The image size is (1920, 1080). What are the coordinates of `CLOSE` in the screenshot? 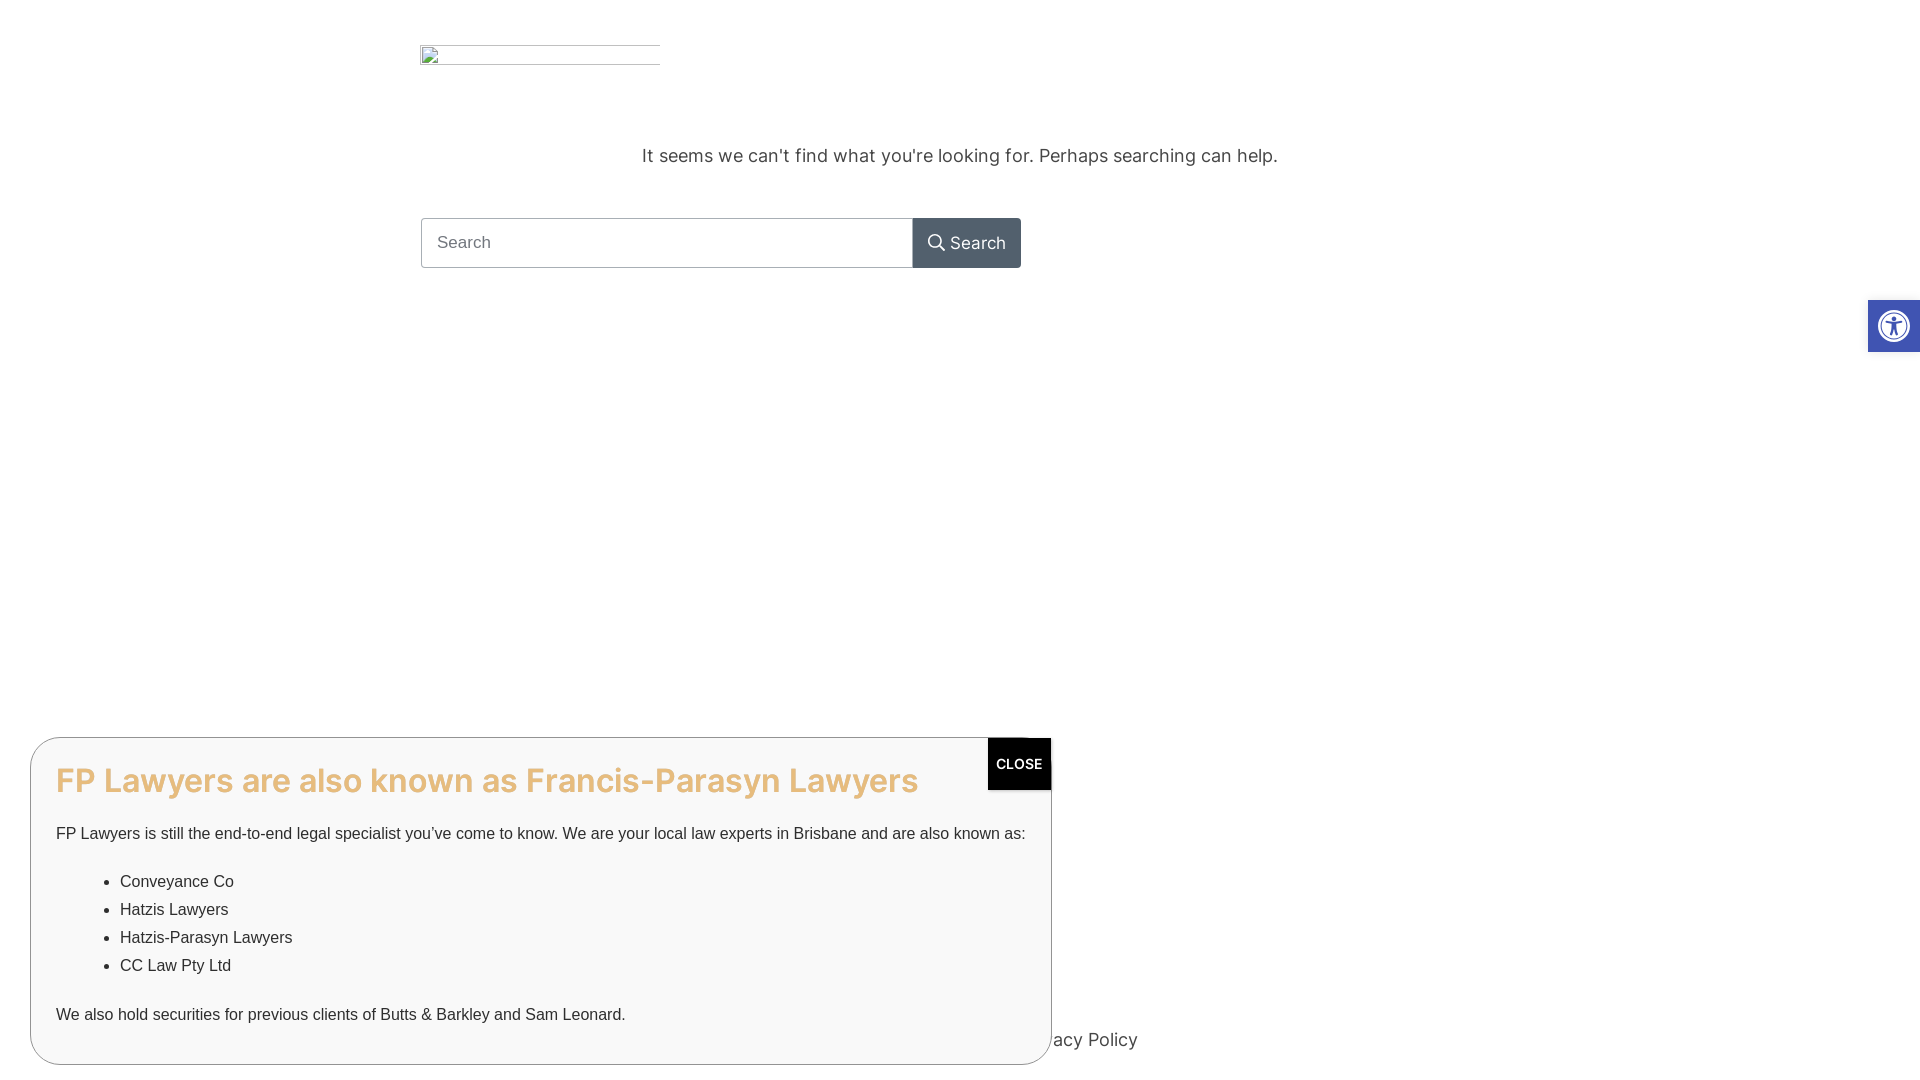 It's located at (1019, 764).